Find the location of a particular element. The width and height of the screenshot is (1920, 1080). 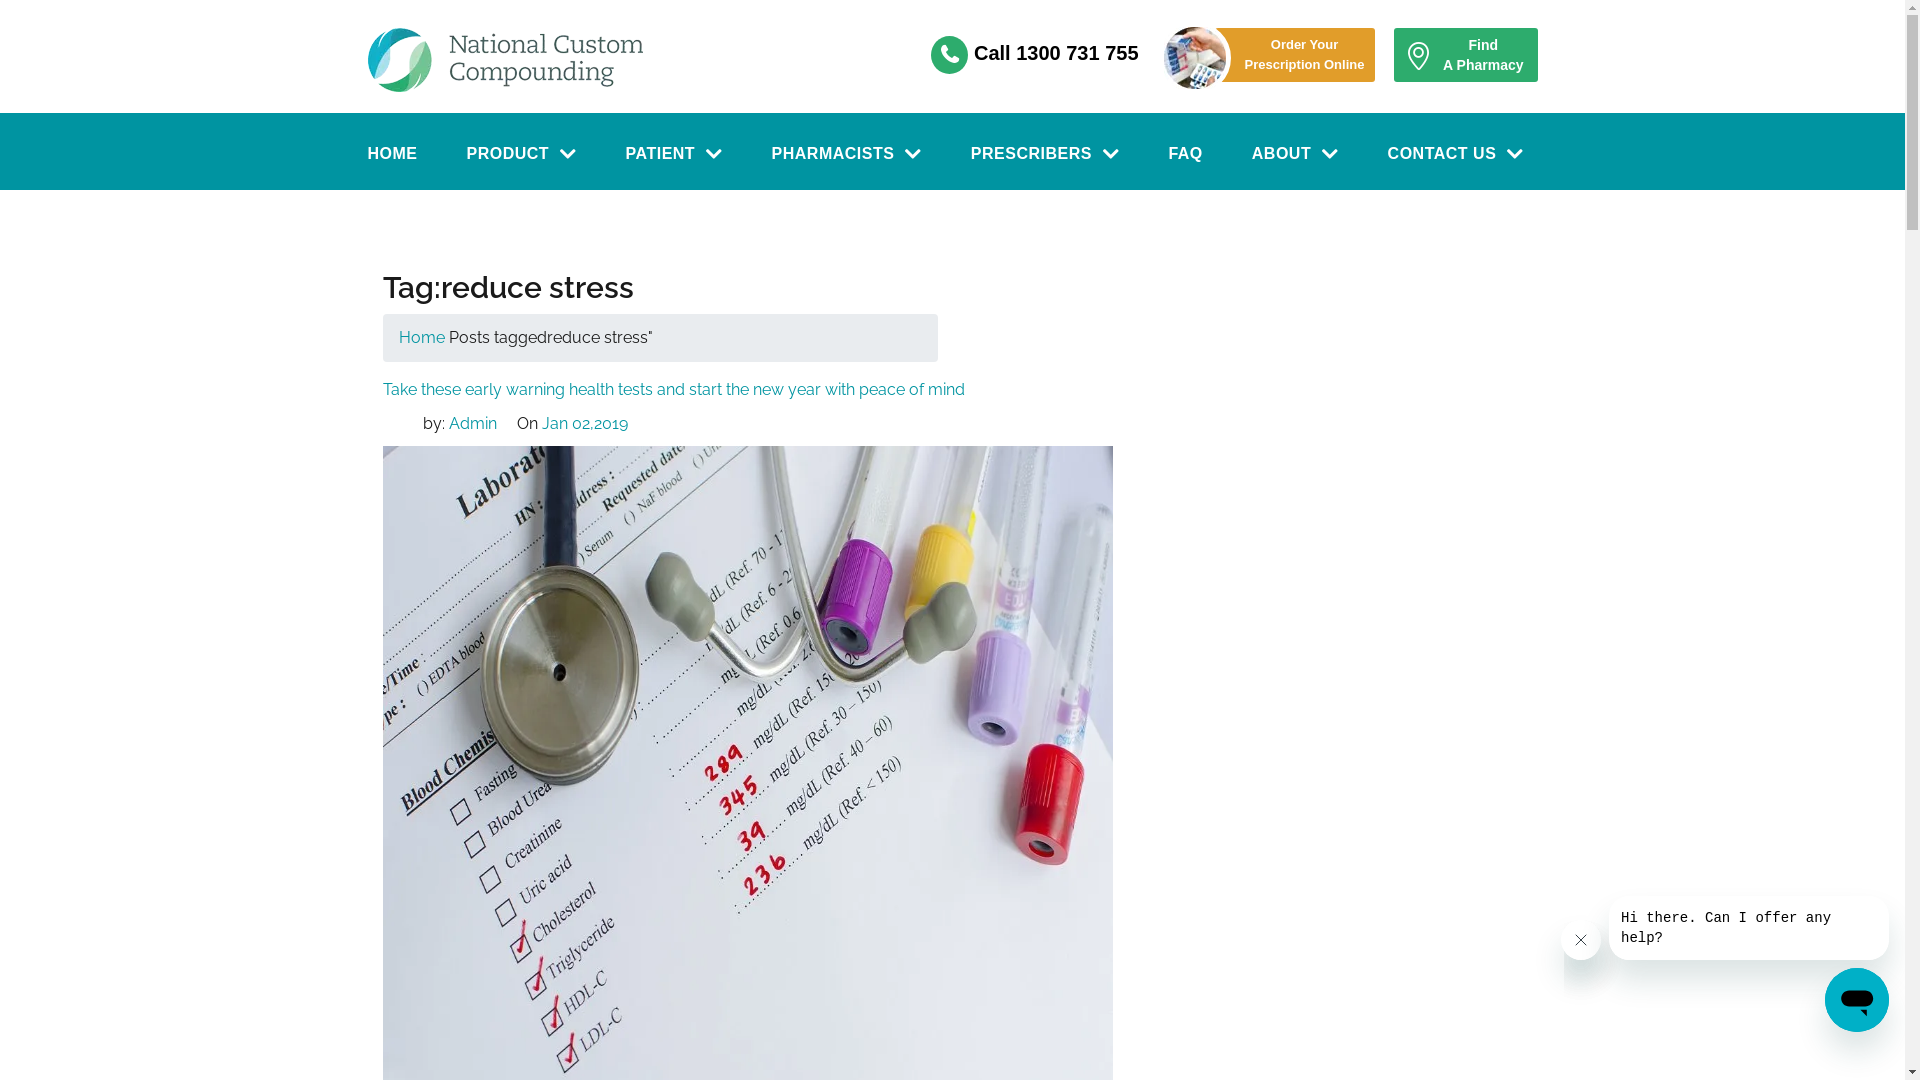

Call 1300 731 755 is located at coordinates (1056, 53).